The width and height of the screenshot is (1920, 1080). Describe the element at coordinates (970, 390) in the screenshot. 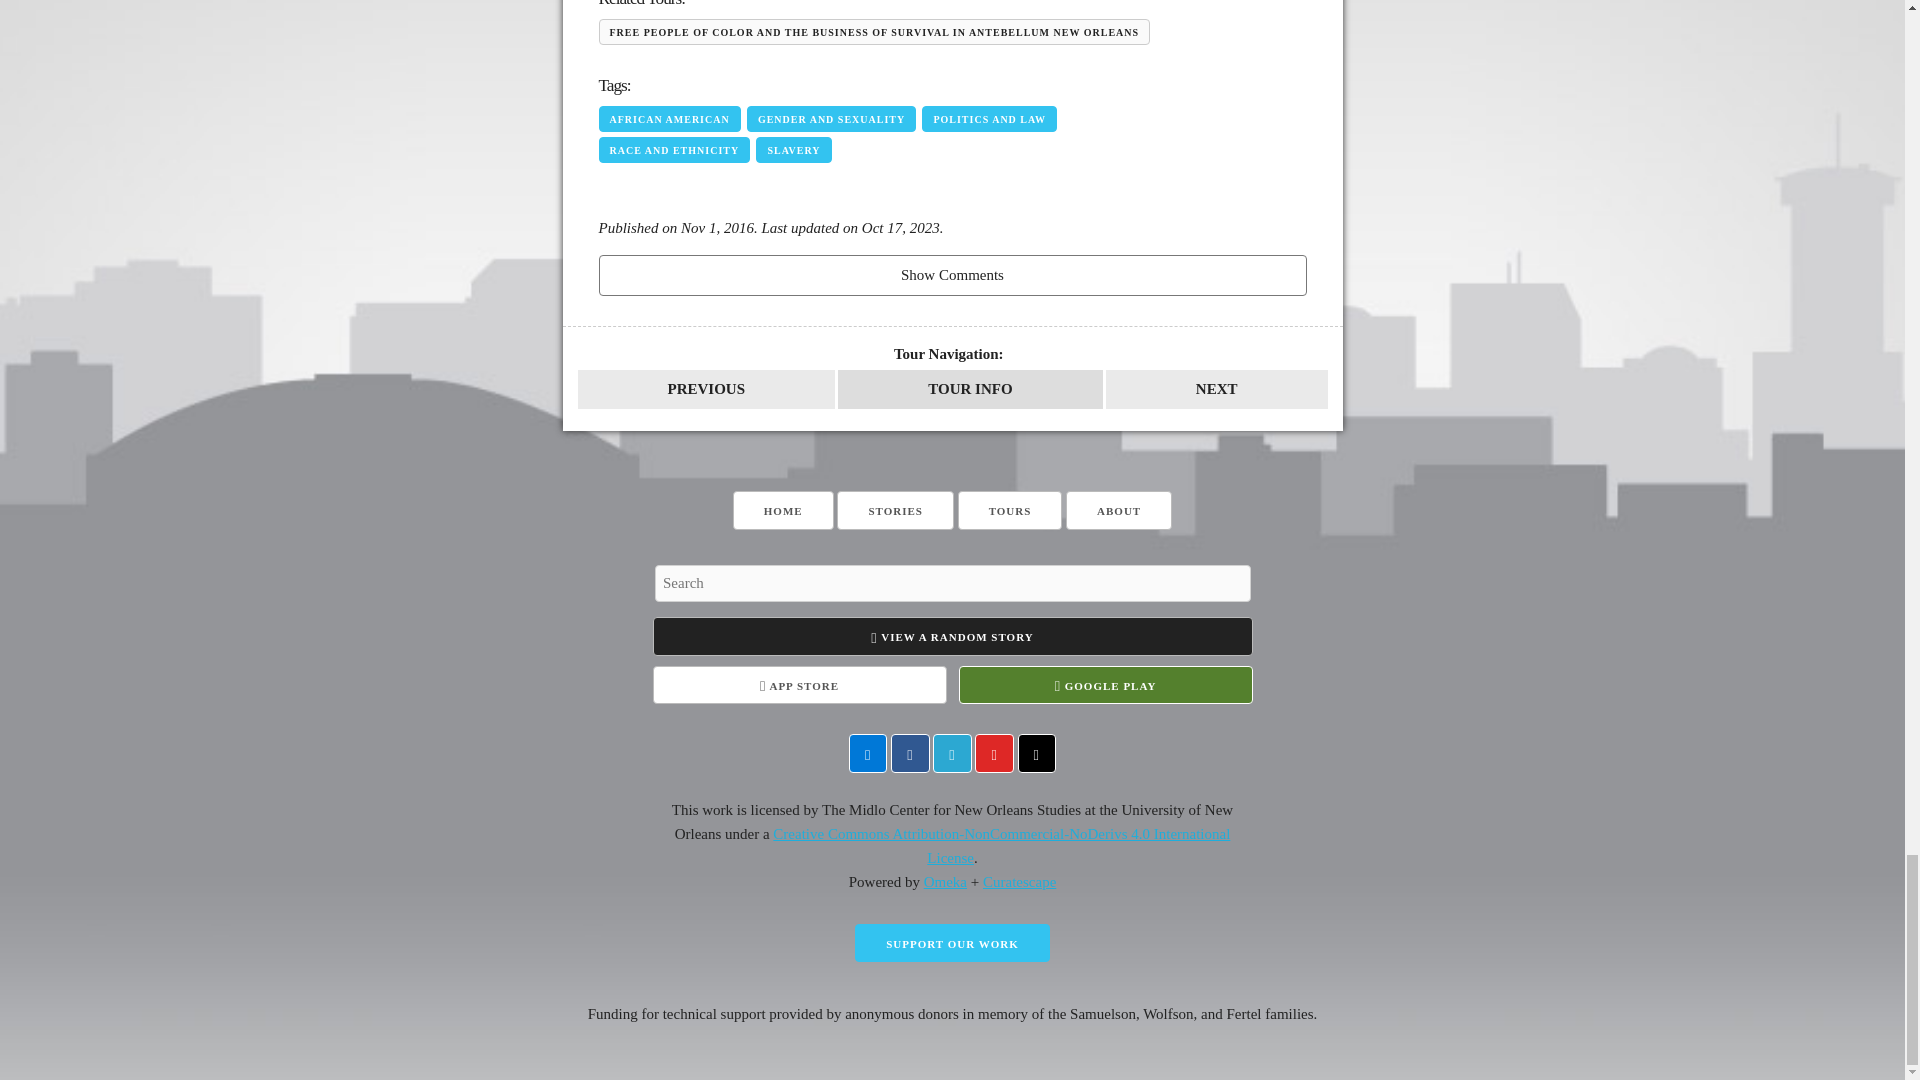

I see `TOUR INFO` at that location.